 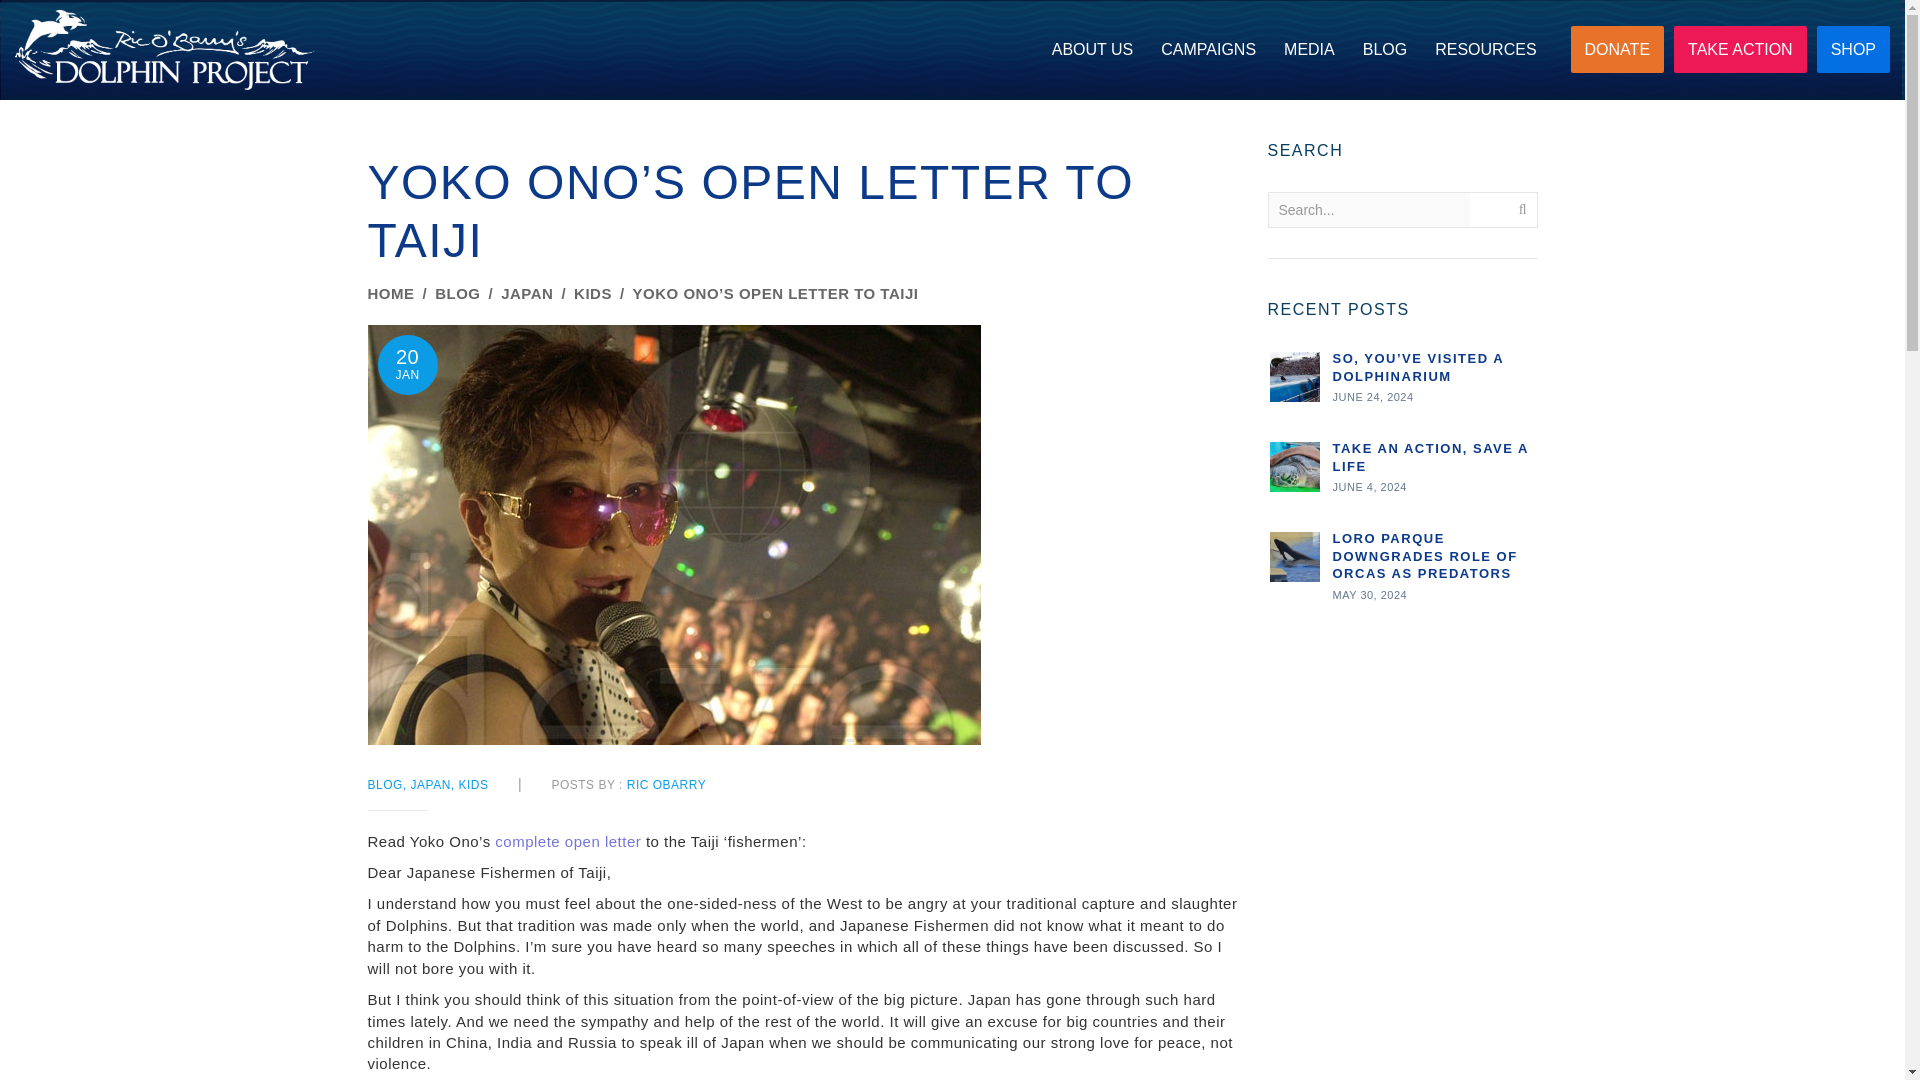 What do you see at coordinates (1093, 50) in the screenshot?
I see `ABOUT US` at bounding box center [1093, 50].